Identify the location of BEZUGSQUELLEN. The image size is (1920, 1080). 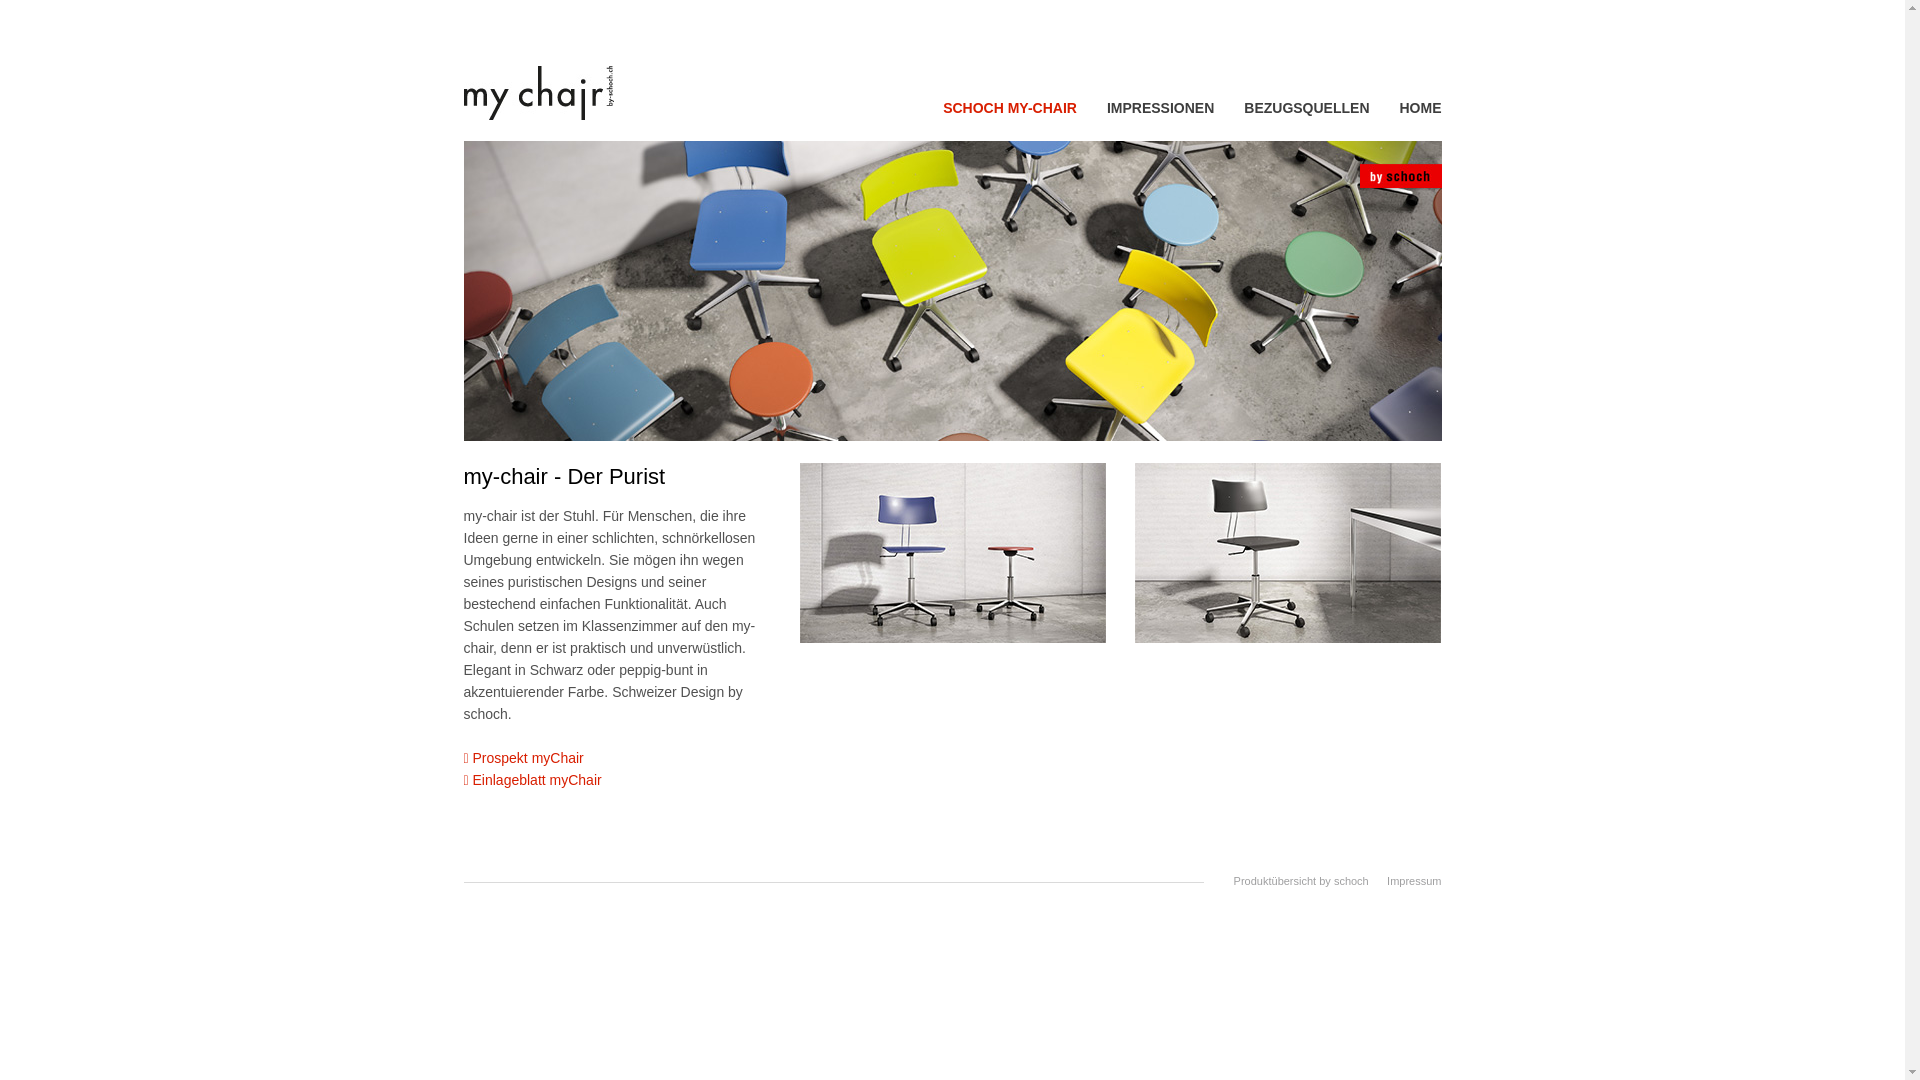
(1306, 108).